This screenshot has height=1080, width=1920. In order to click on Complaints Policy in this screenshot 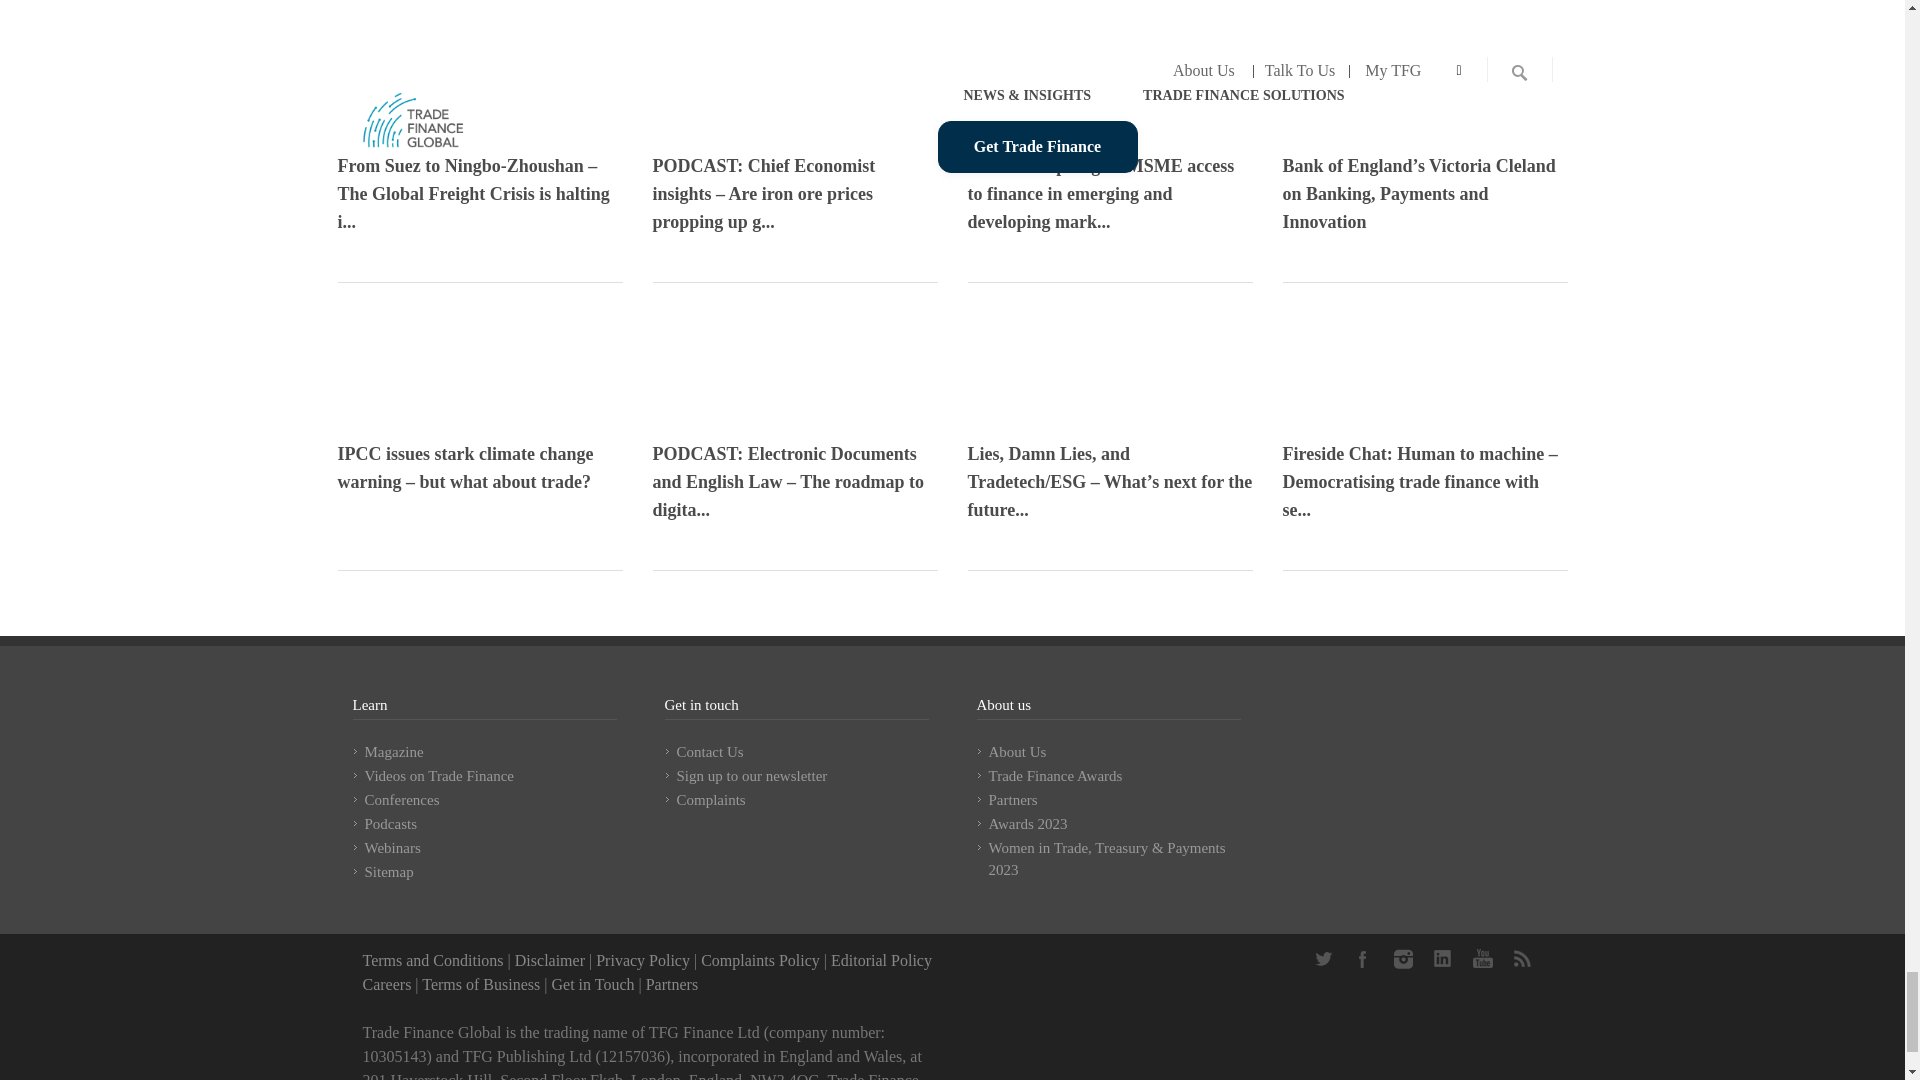, I will do `click(760, 960)`.